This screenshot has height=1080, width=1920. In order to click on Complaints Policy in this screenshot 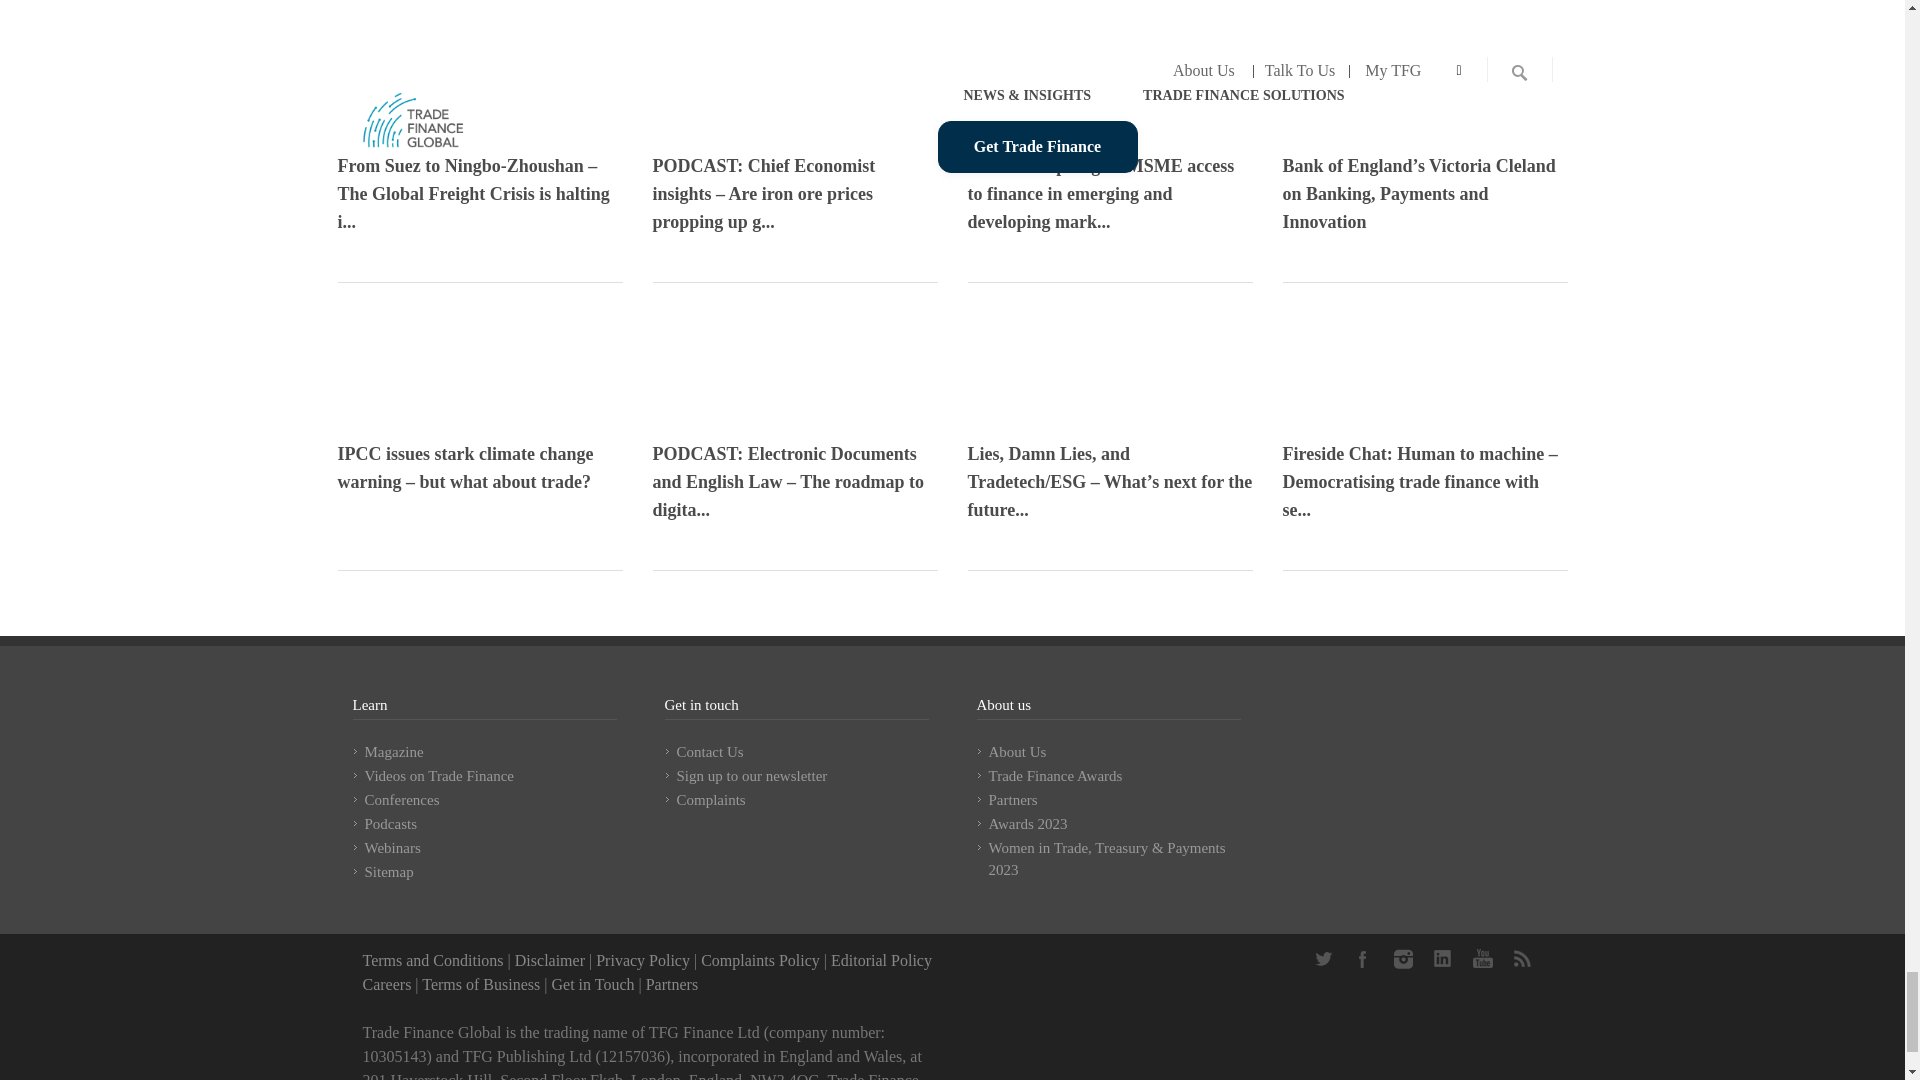, I will do `click(760, 960)`.